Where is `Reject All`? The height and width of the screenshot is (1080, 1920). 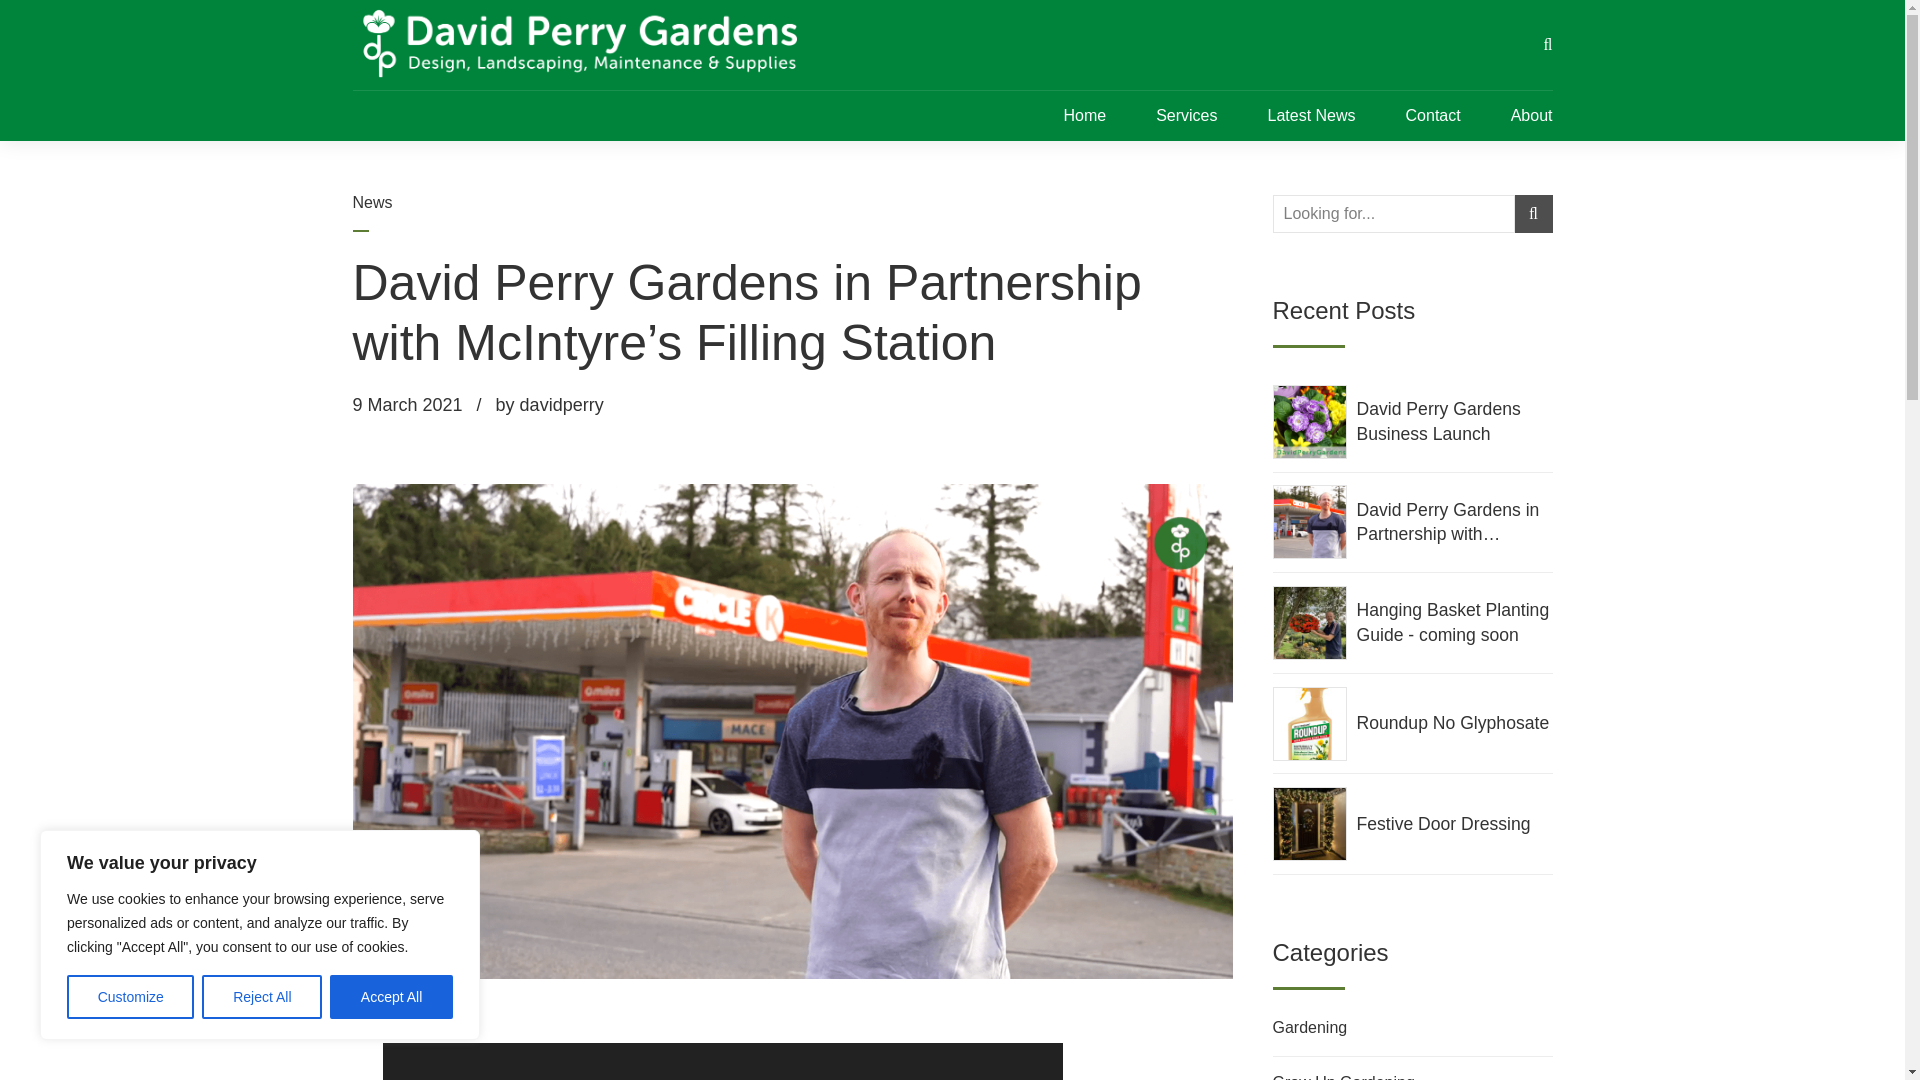 Reject All is located at coordinates (262, 997).